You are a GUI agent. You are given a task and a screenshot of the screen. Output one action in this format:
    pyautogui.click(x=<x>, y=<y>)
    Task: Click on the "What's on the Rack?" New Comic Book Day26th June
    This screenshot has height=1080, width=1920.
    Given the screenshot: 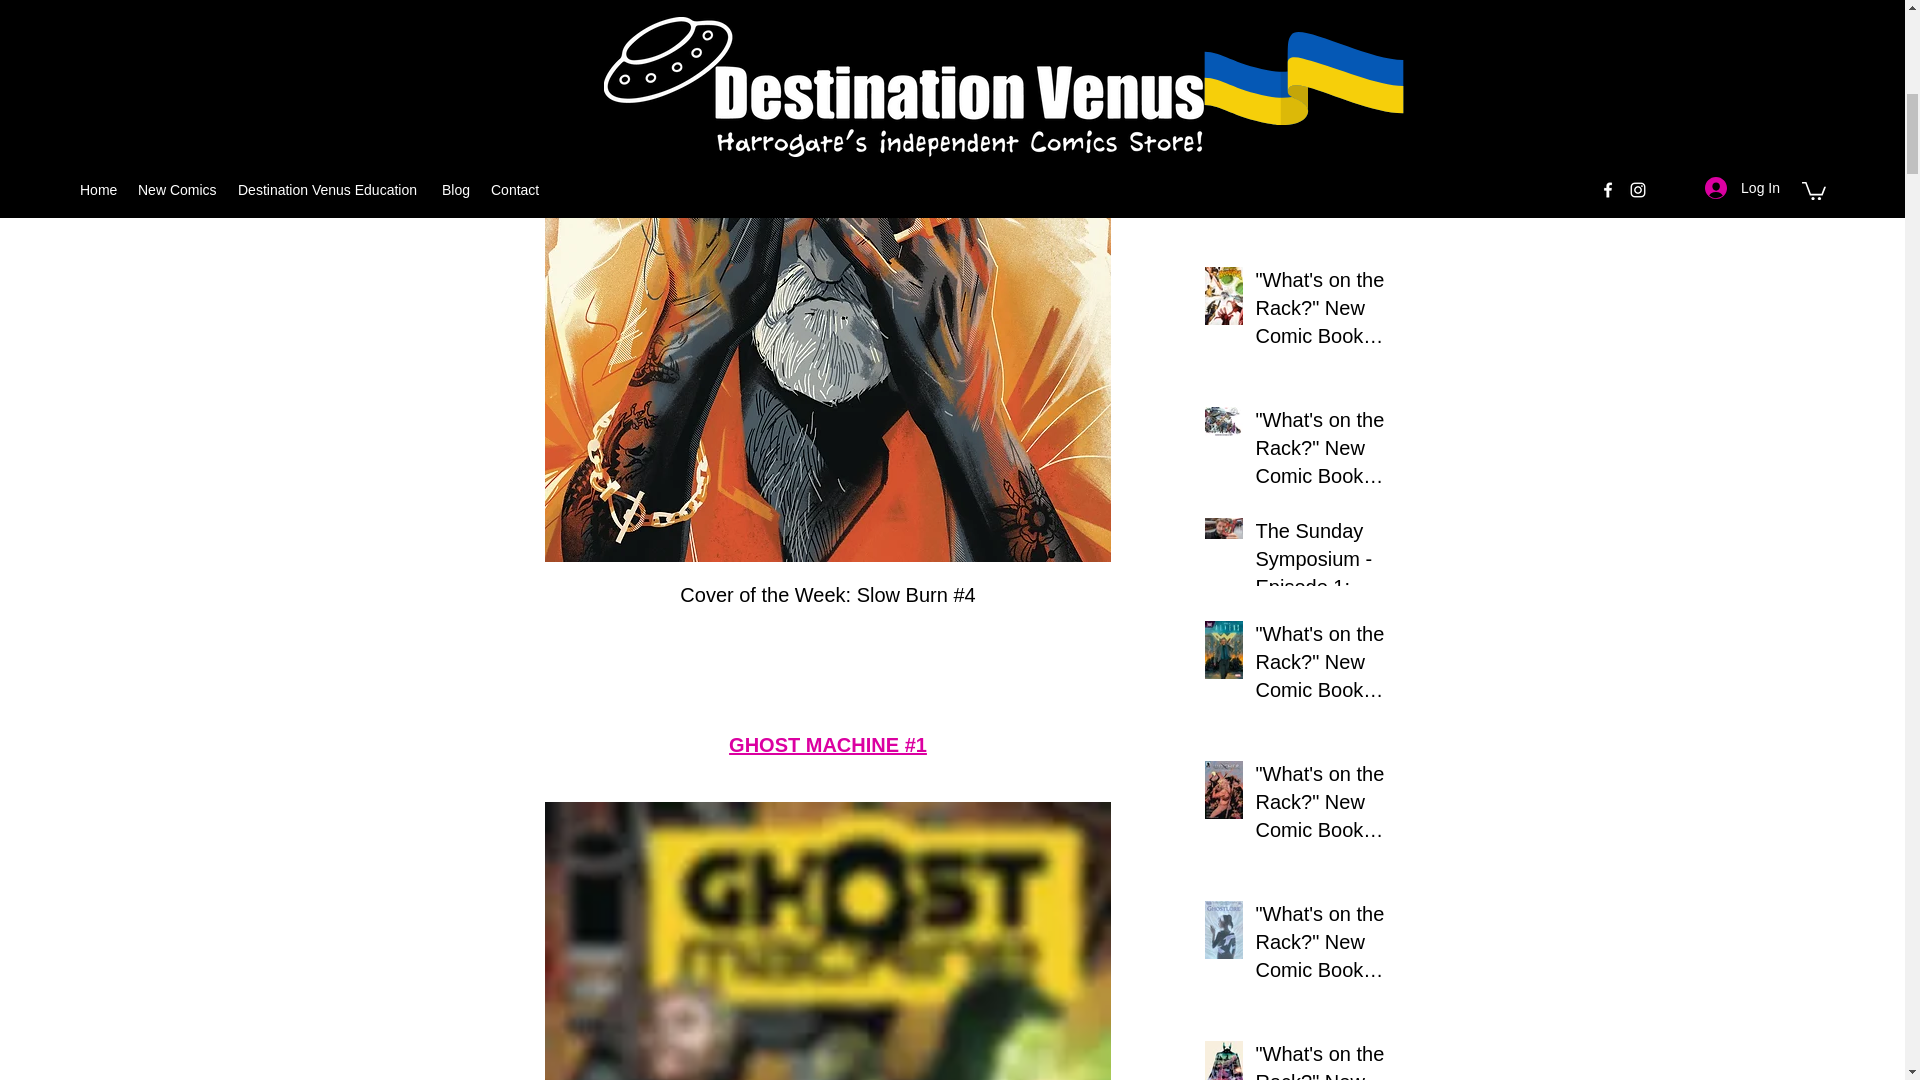 What is the action you would take?
    pyautogui.click(x=1327, y=38)
    